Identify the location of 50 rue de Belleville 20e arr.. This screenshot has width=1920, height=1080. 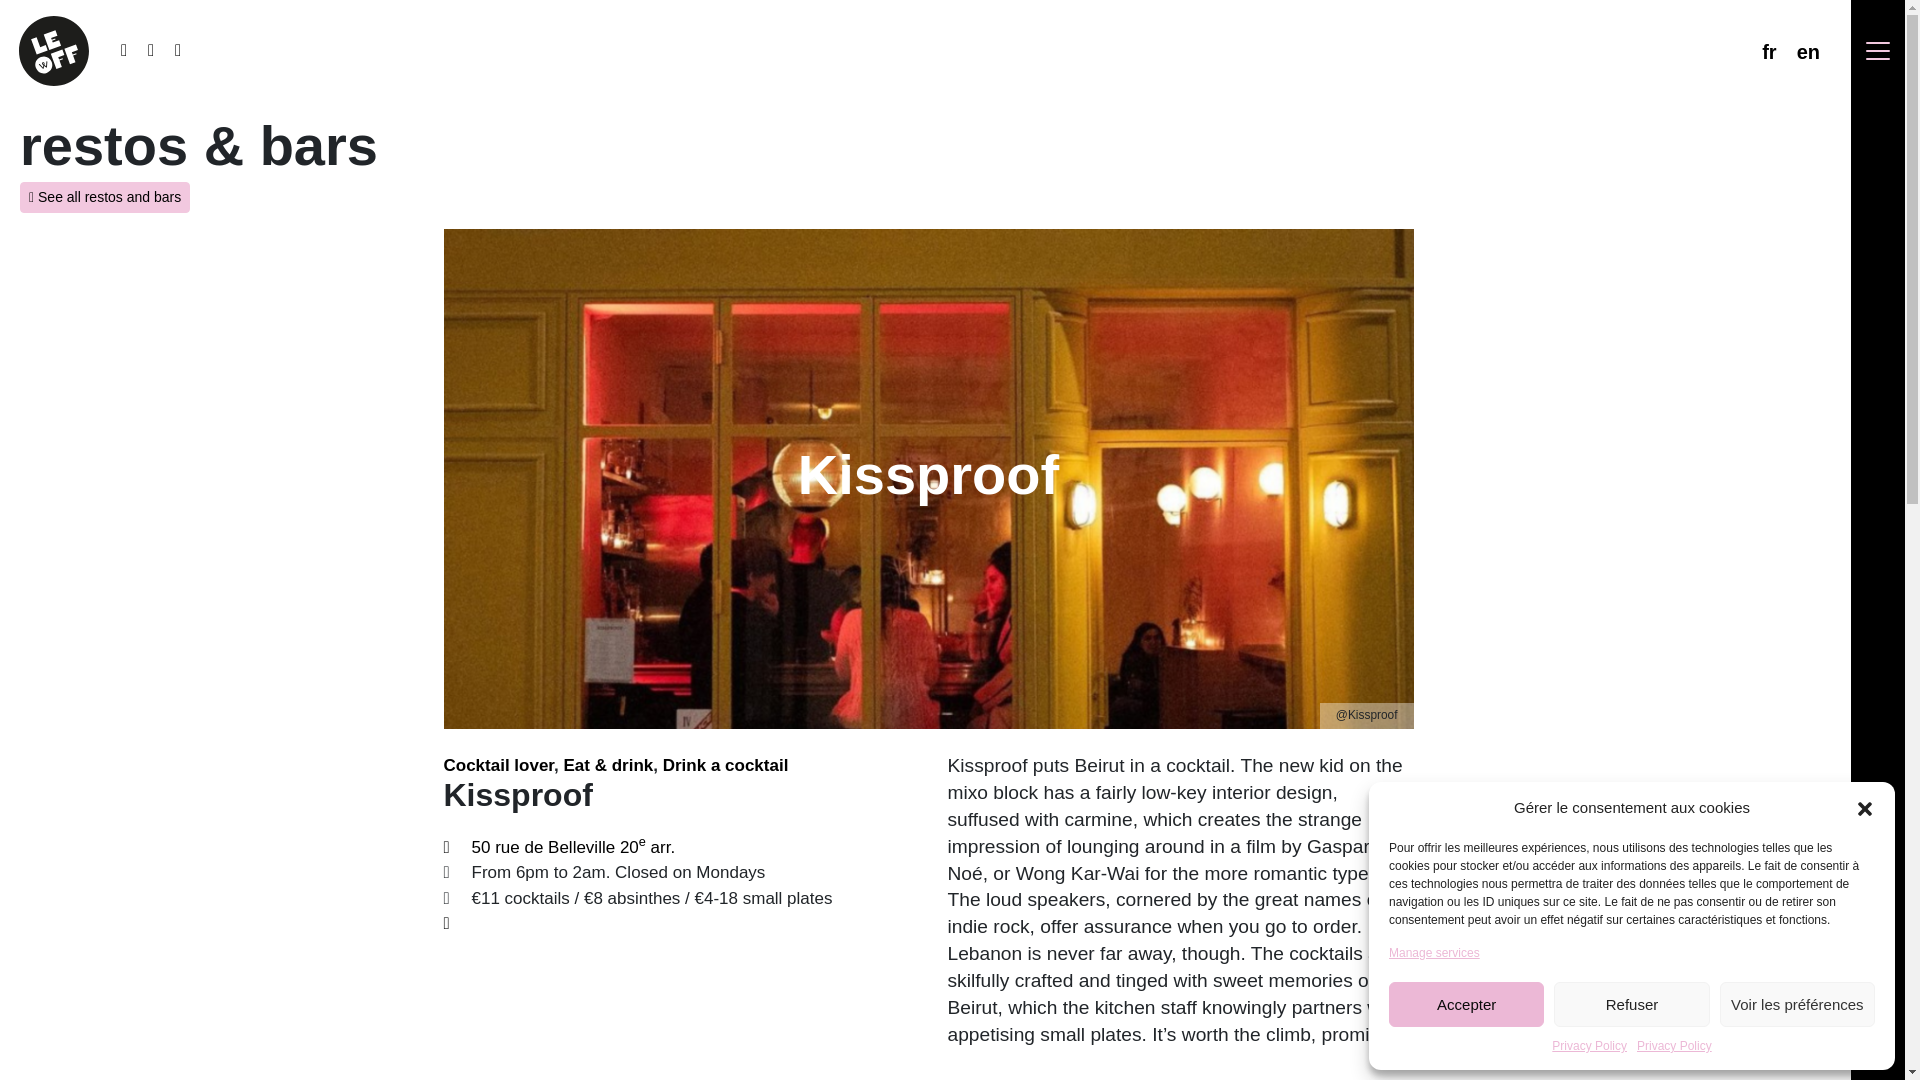
(574, 848).